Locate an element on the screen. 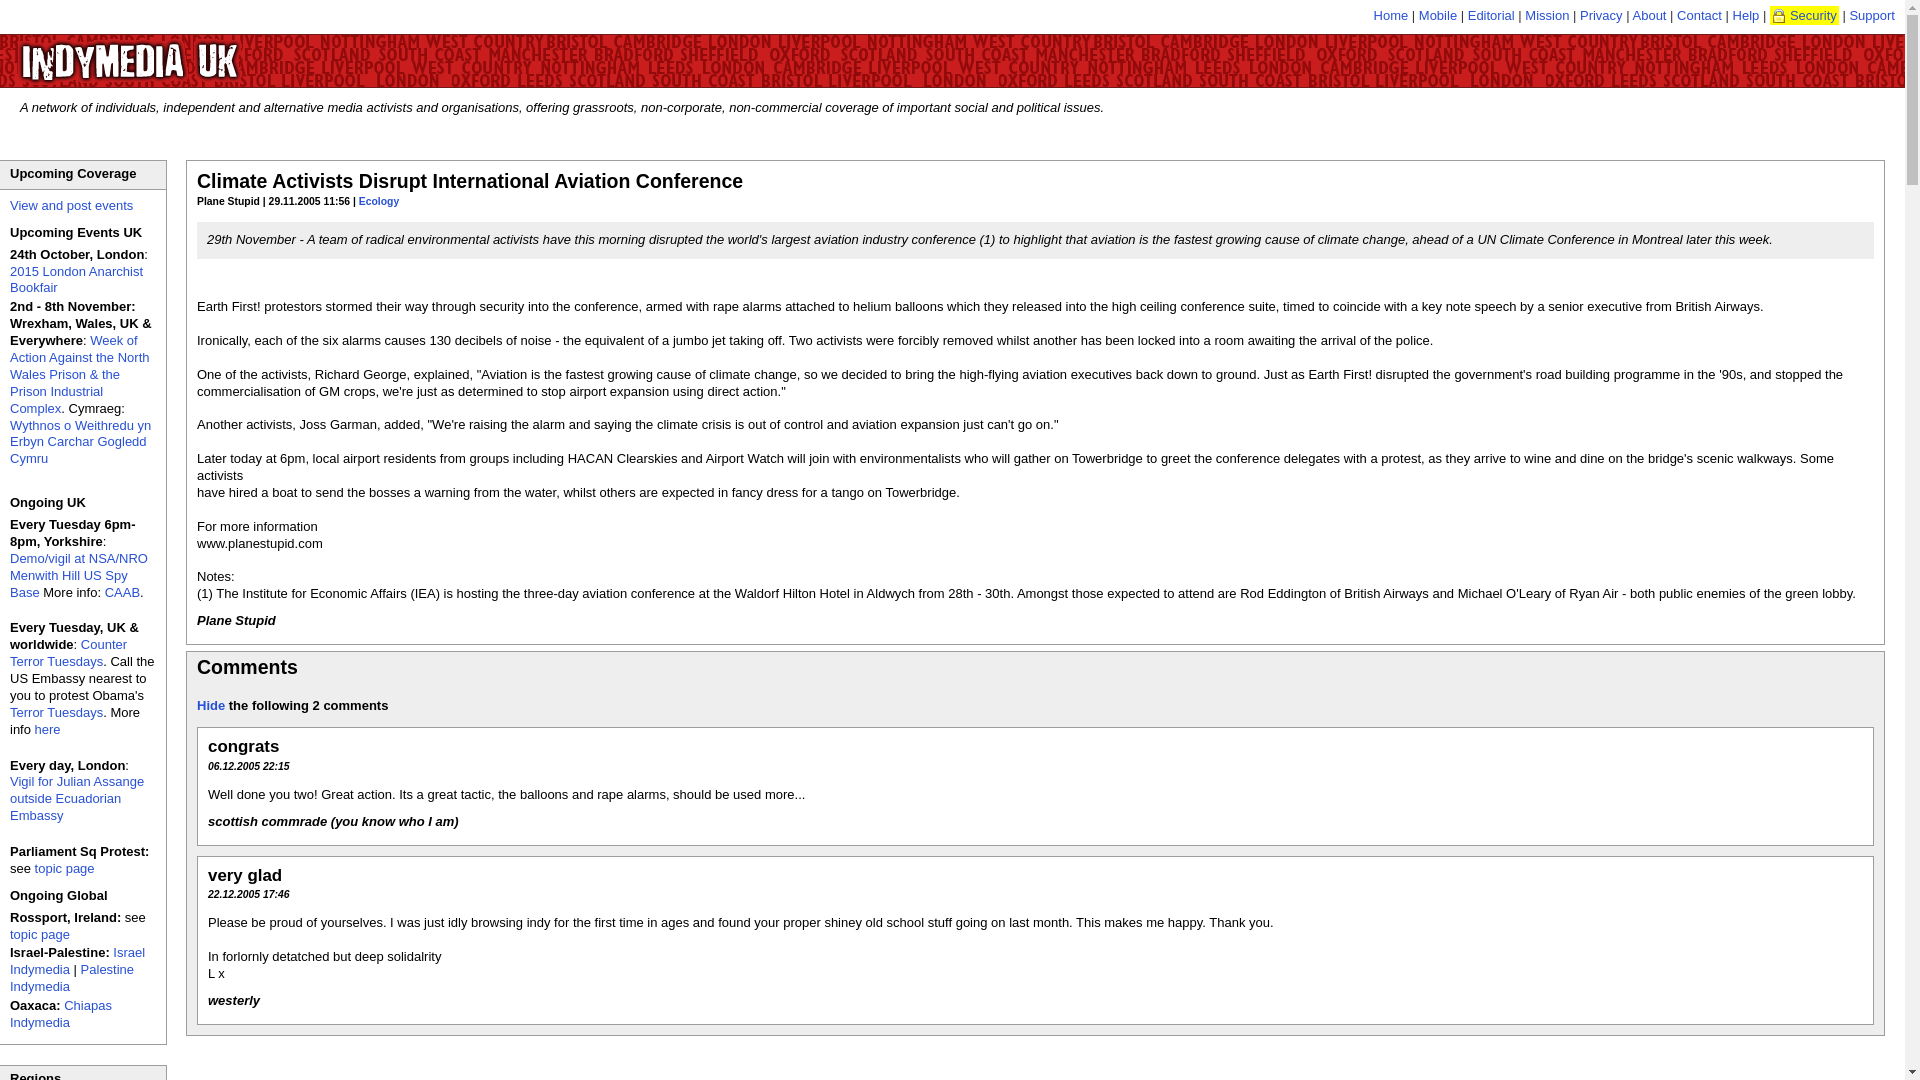 Image resolution: width=1920 pixels, height=1080 pixels. 2015 London Anarchist Bookfair is located at coordinates (76, 279).